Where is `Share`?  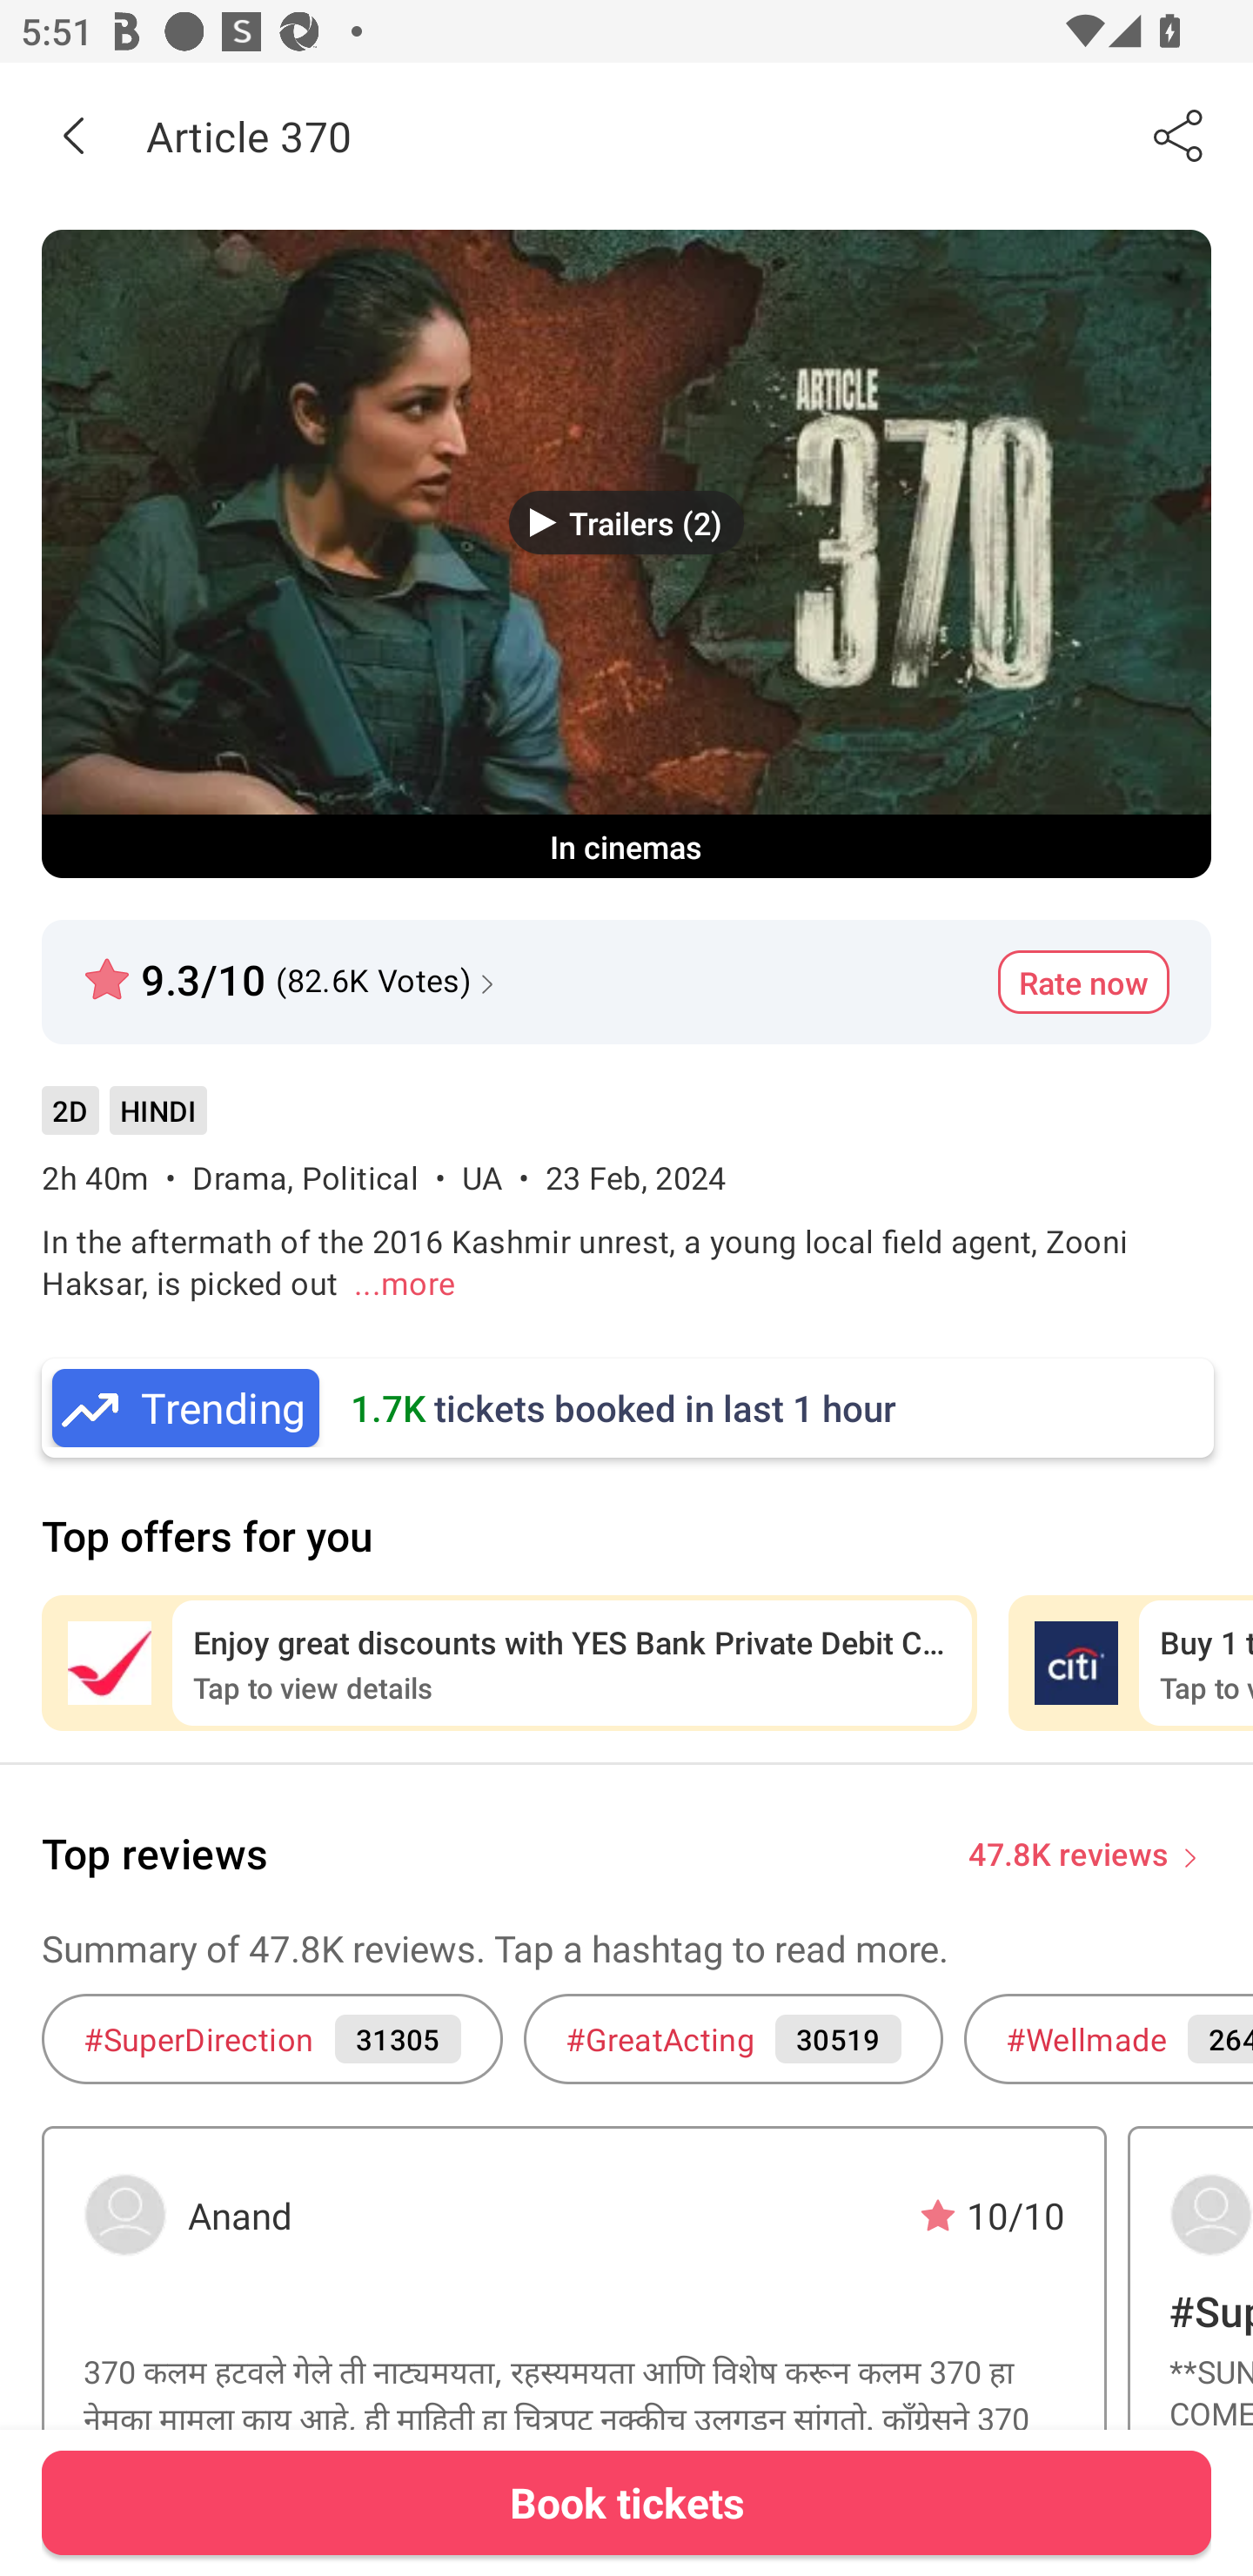 Share is located at coordinates (1180, 135).